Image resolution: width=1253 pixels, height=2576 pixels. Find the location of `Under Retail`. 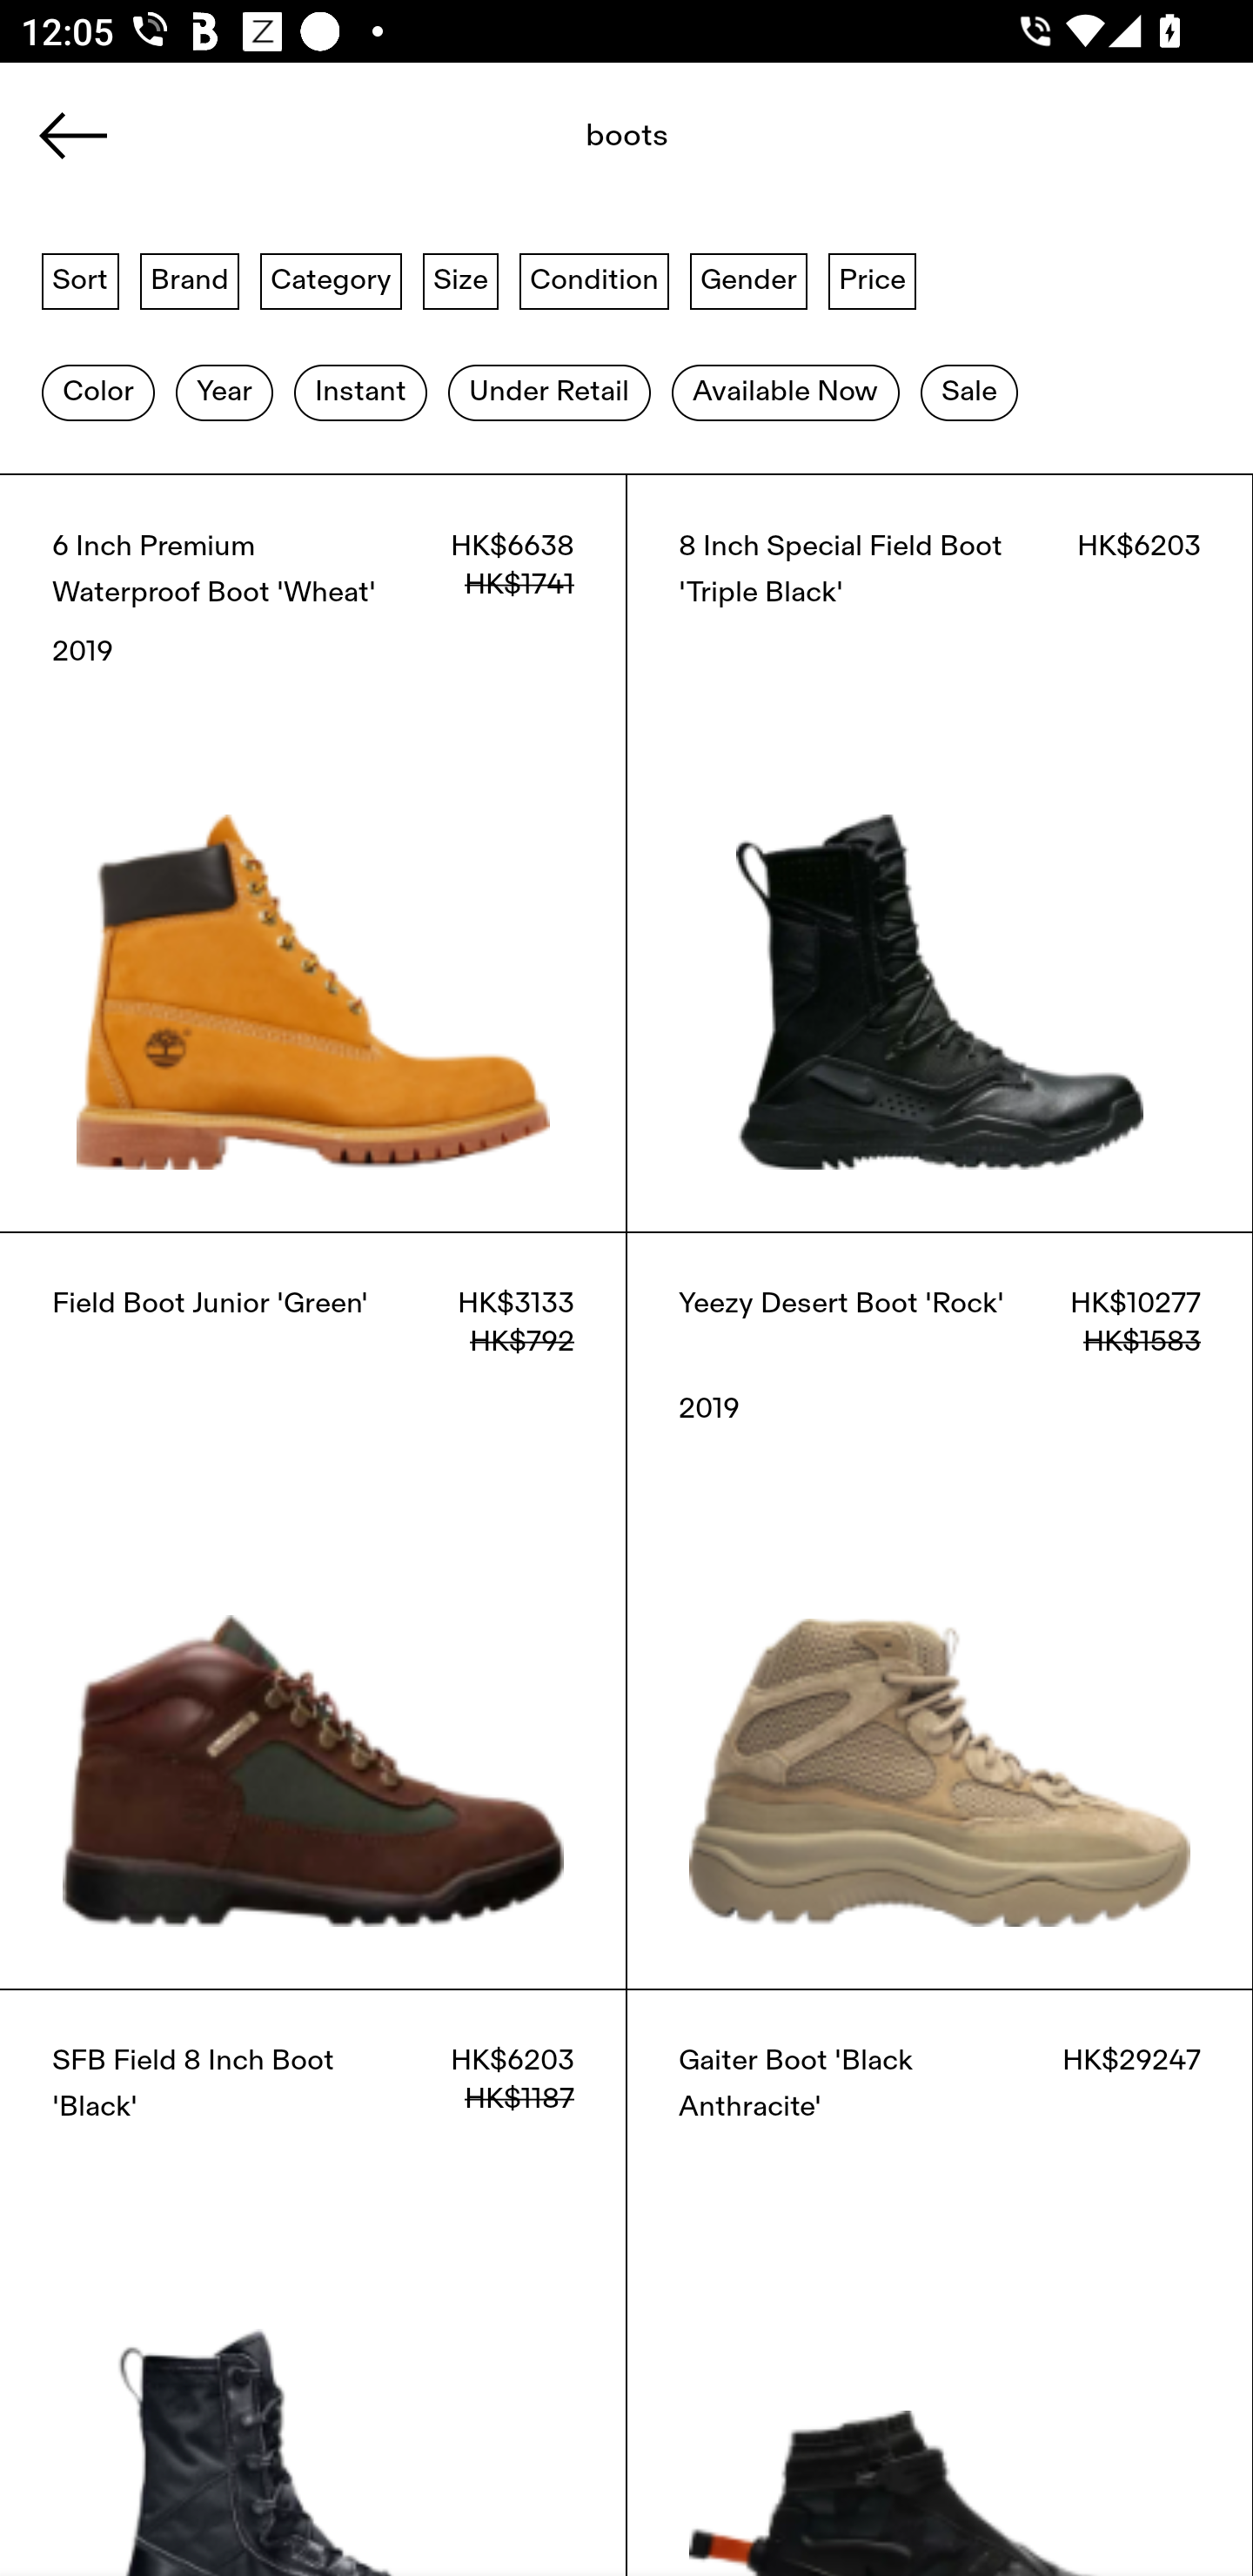

Under Retail is located at coordinates (549, 392).